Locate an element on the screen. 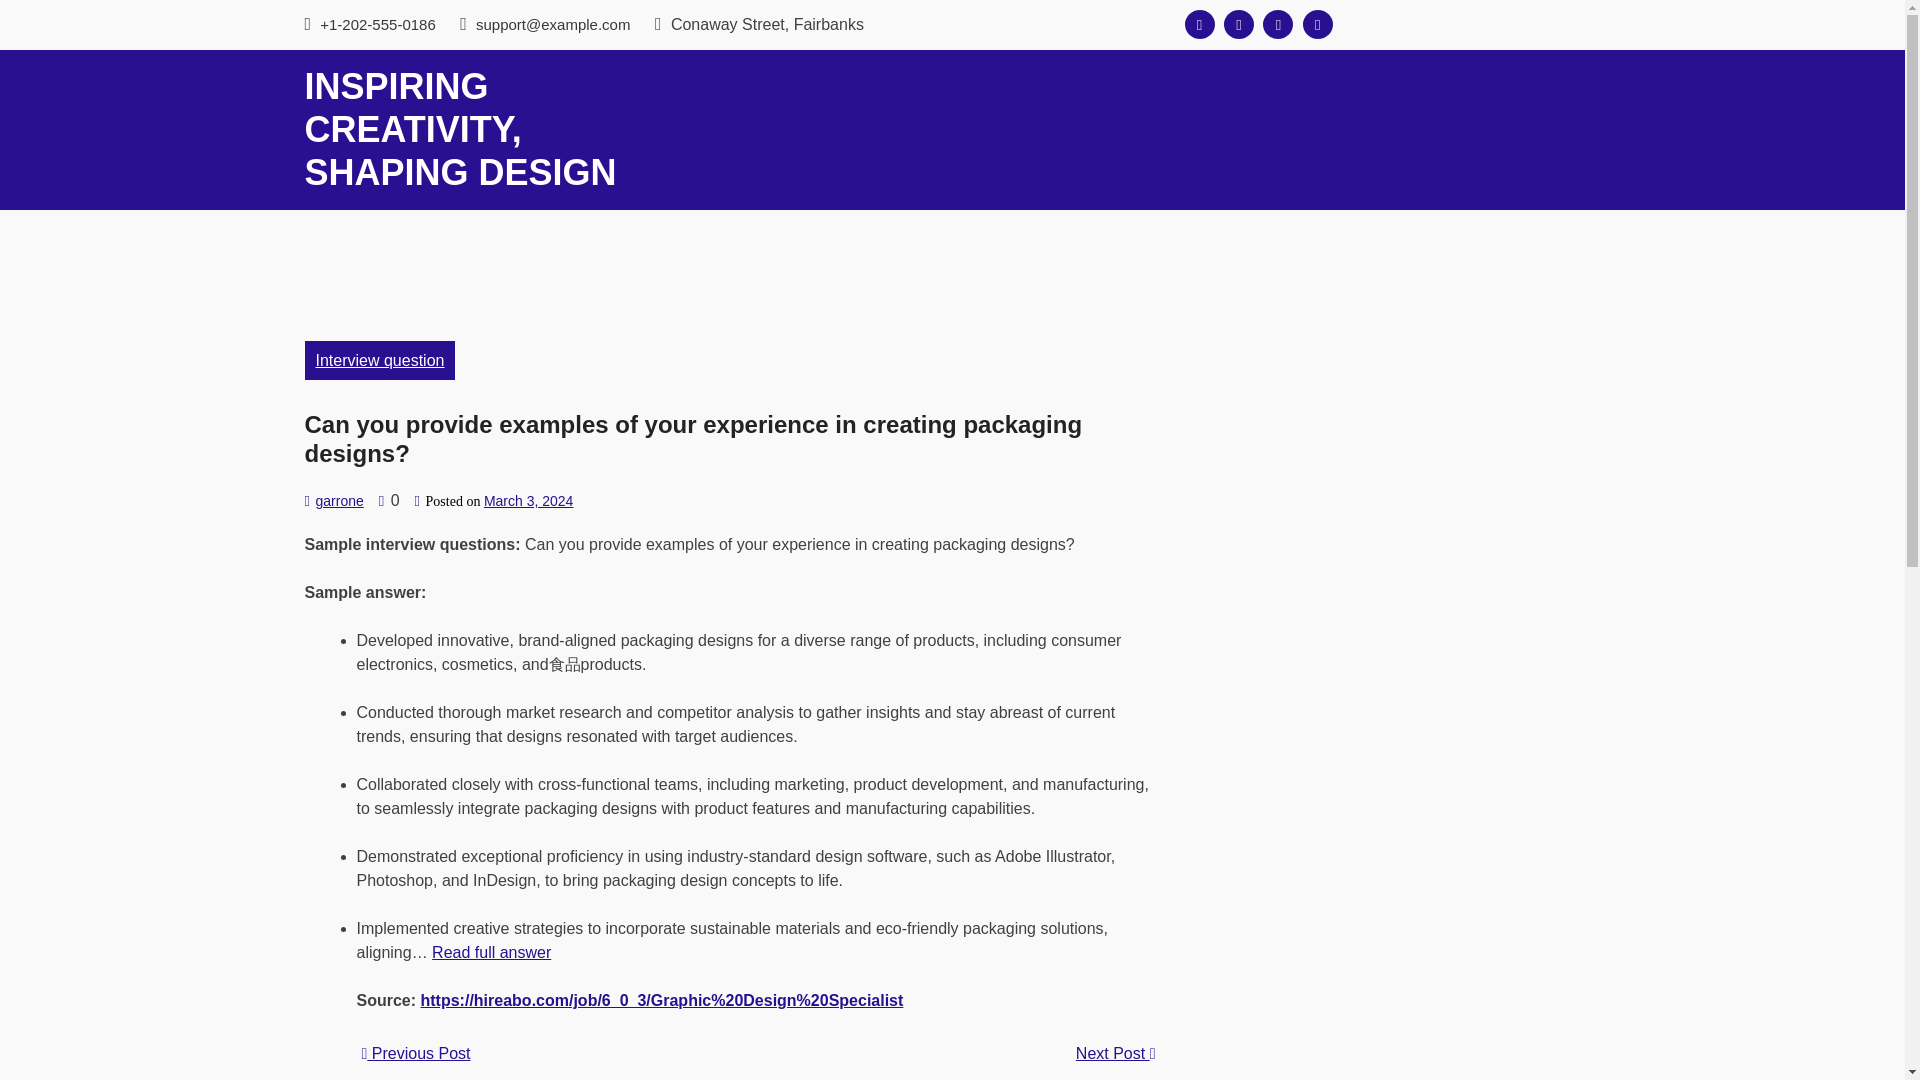 This screenshot has width=1920, height=1080. garrone is located at coordinates (338, 500).